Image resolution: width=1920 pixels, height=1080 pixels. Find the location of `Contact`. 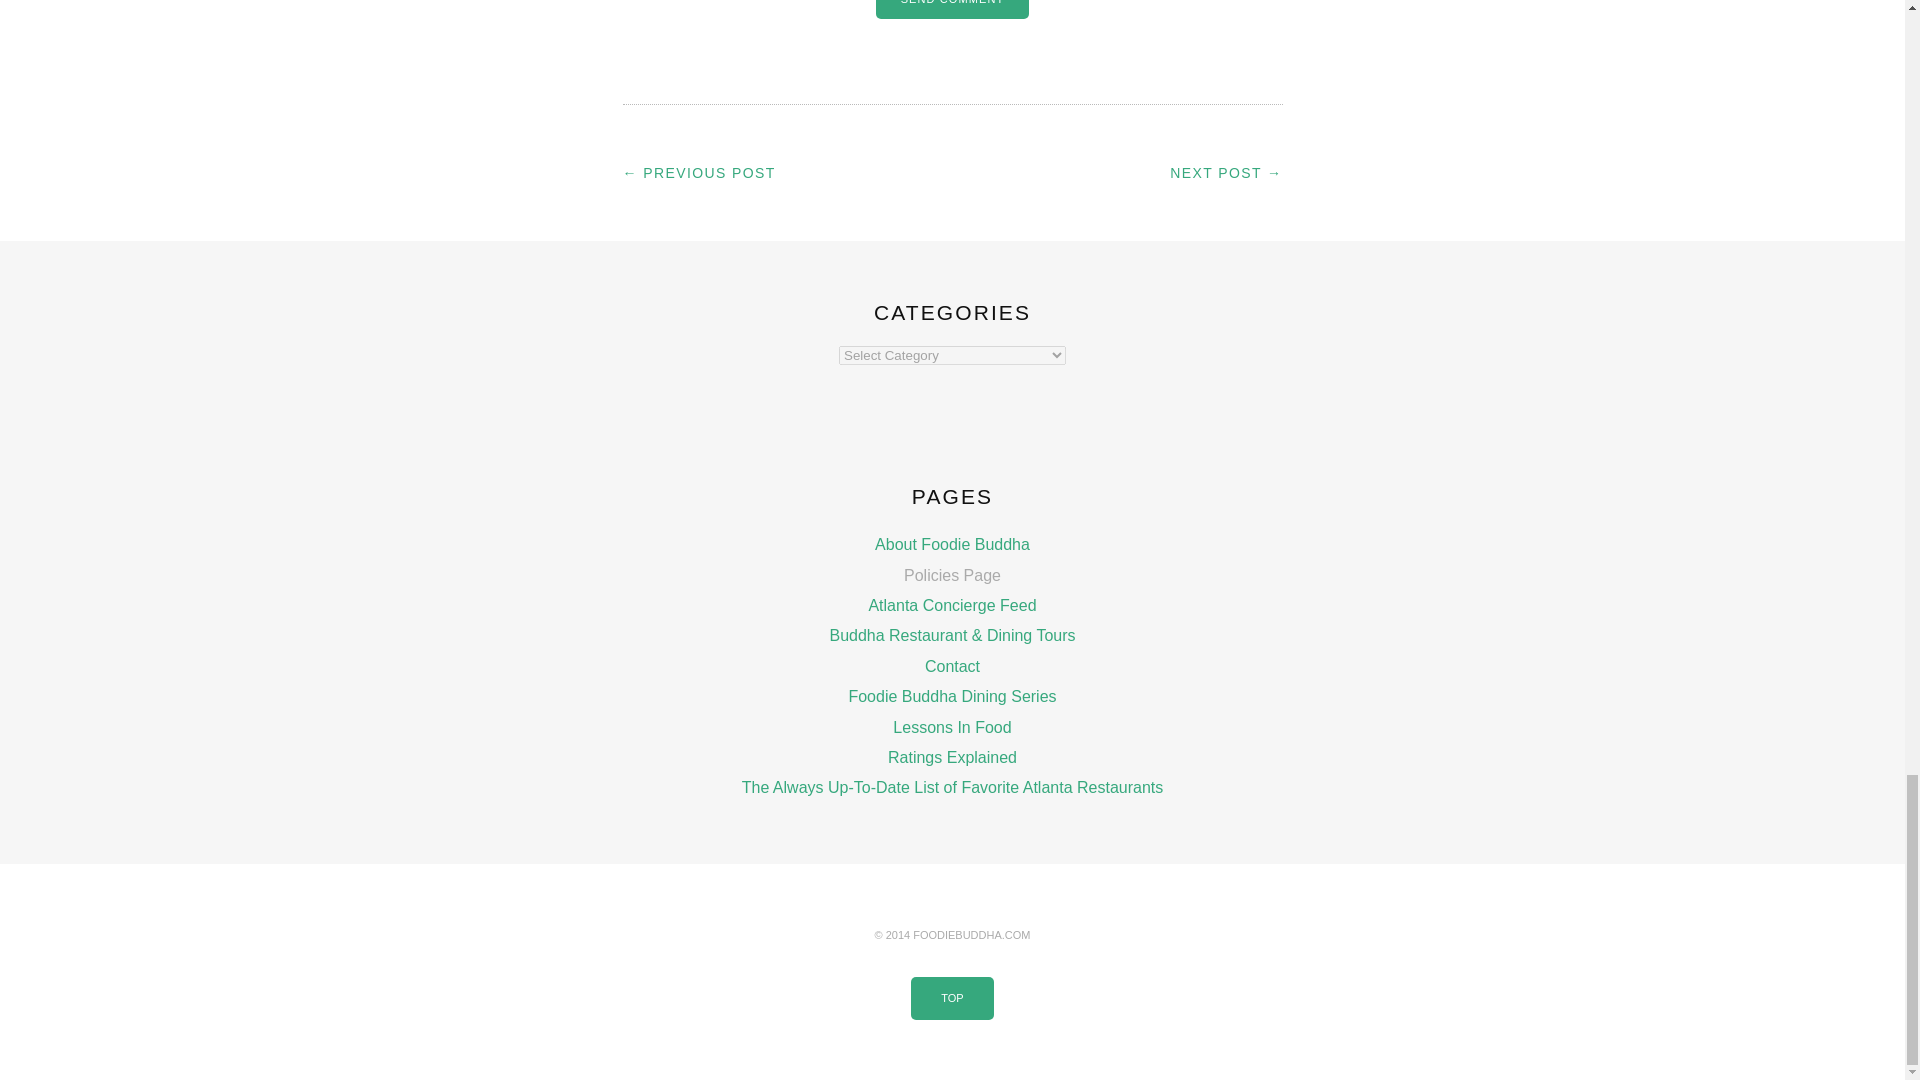

Contact is located at coordinates (952, 666).